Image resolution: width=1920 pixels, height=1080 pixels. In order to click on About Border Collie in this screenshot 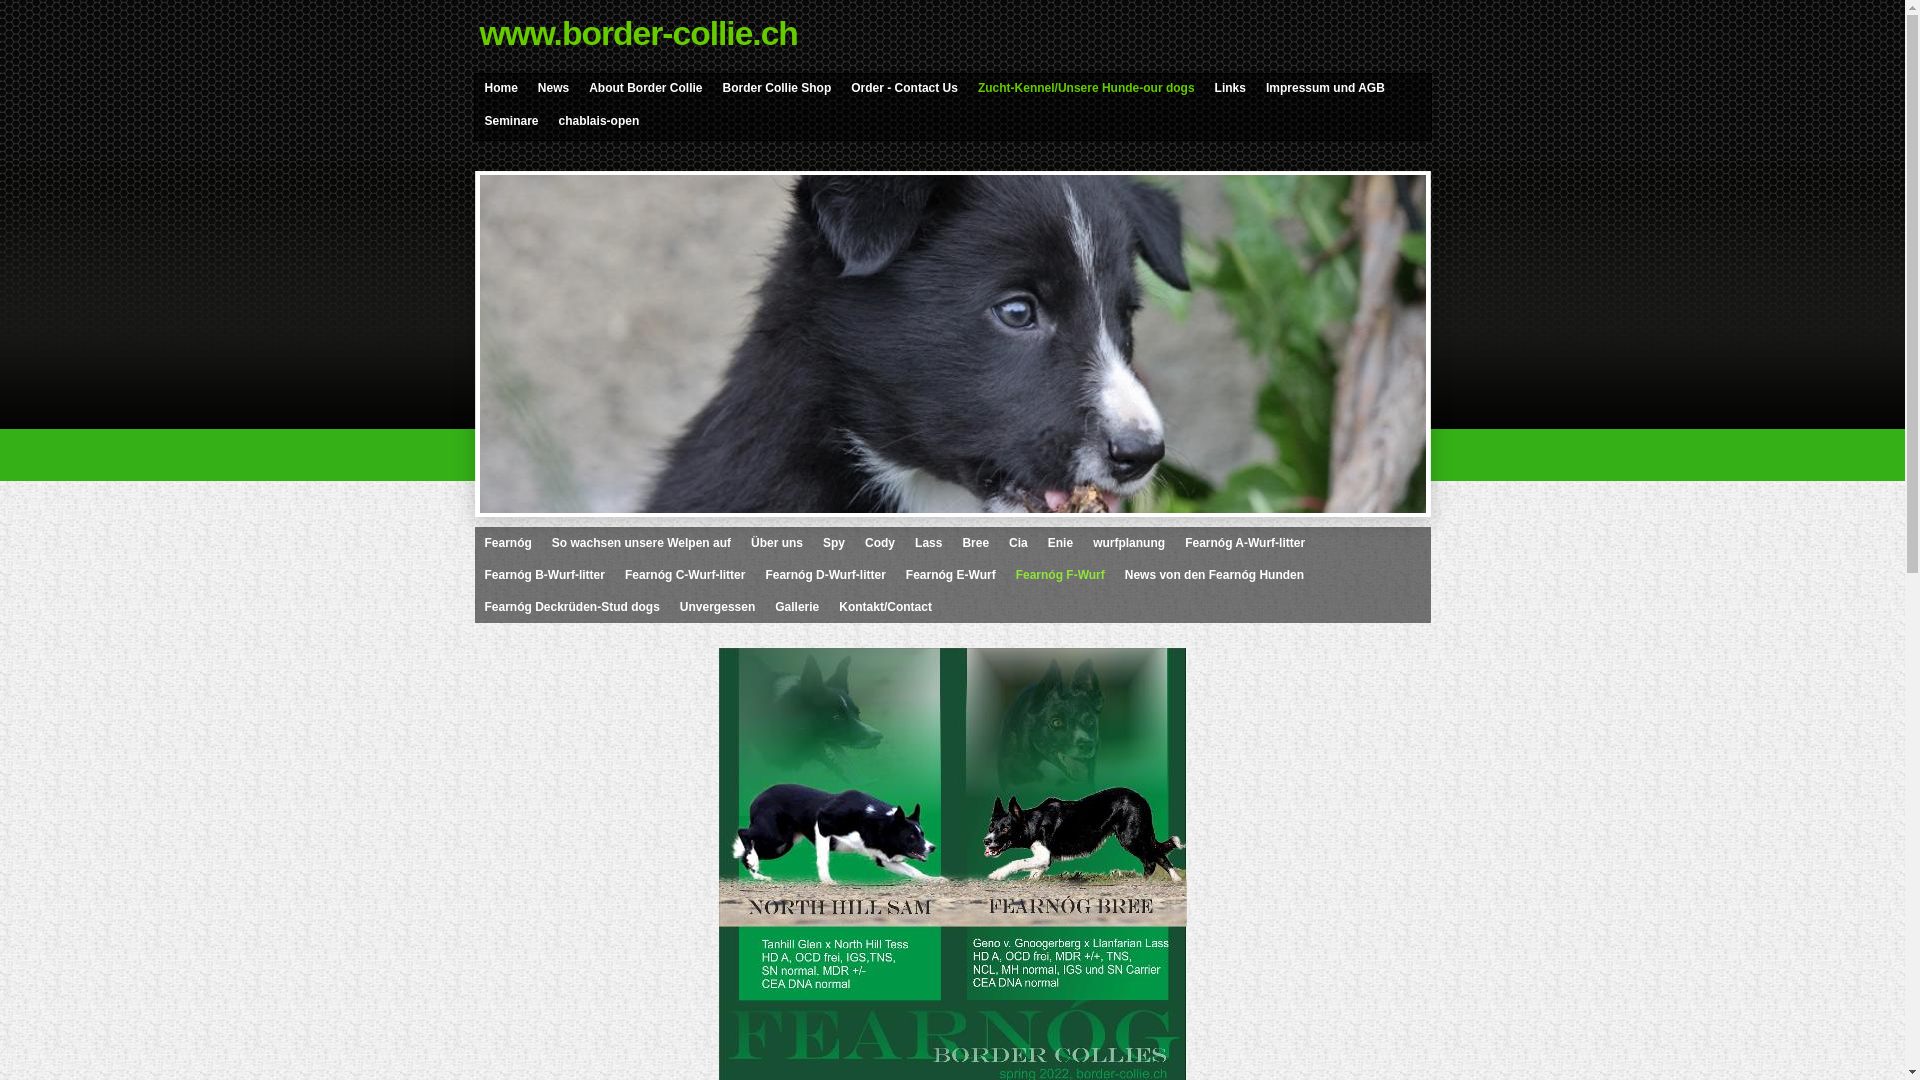, I will do `click(646, 88)`.